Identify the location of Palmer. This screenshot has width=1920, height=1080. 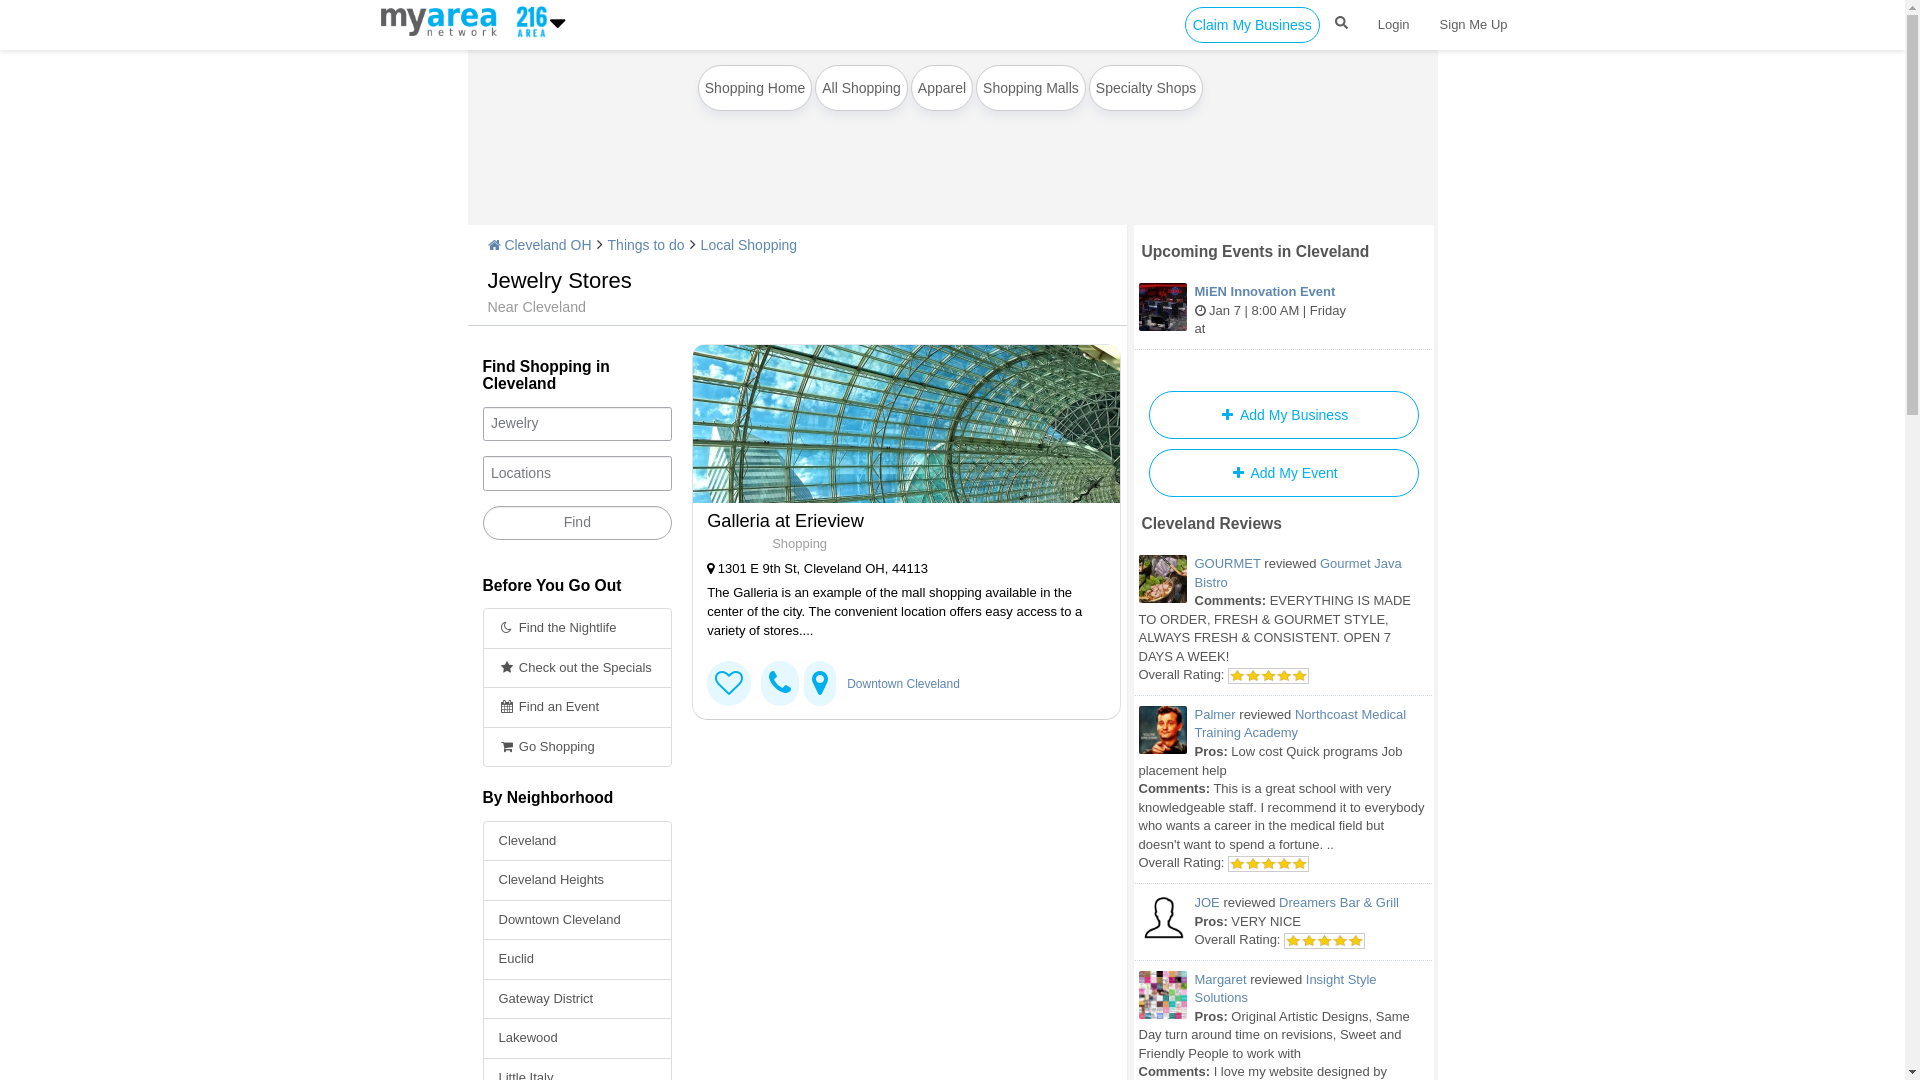
(1214, 714).